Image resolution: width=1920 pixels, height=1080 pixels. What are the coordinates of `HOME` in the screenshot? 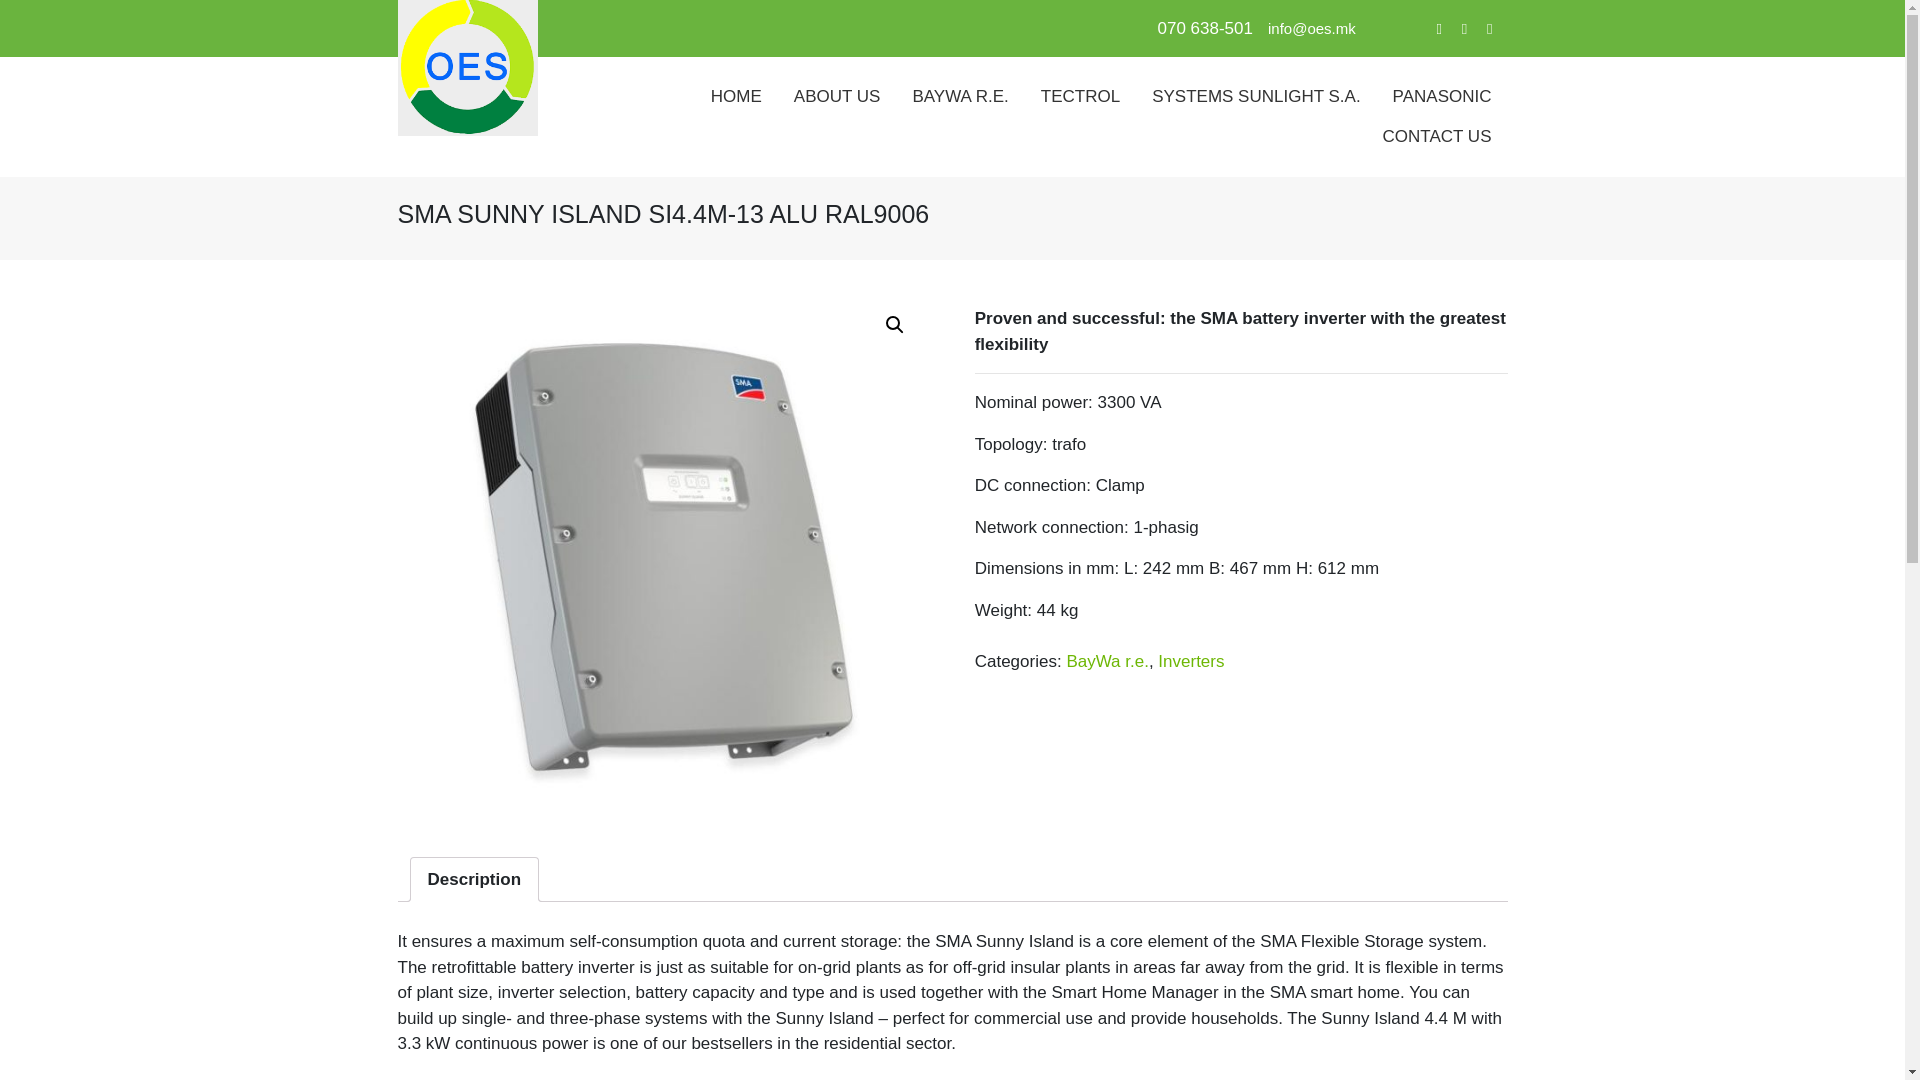 It's located at (736, 96).